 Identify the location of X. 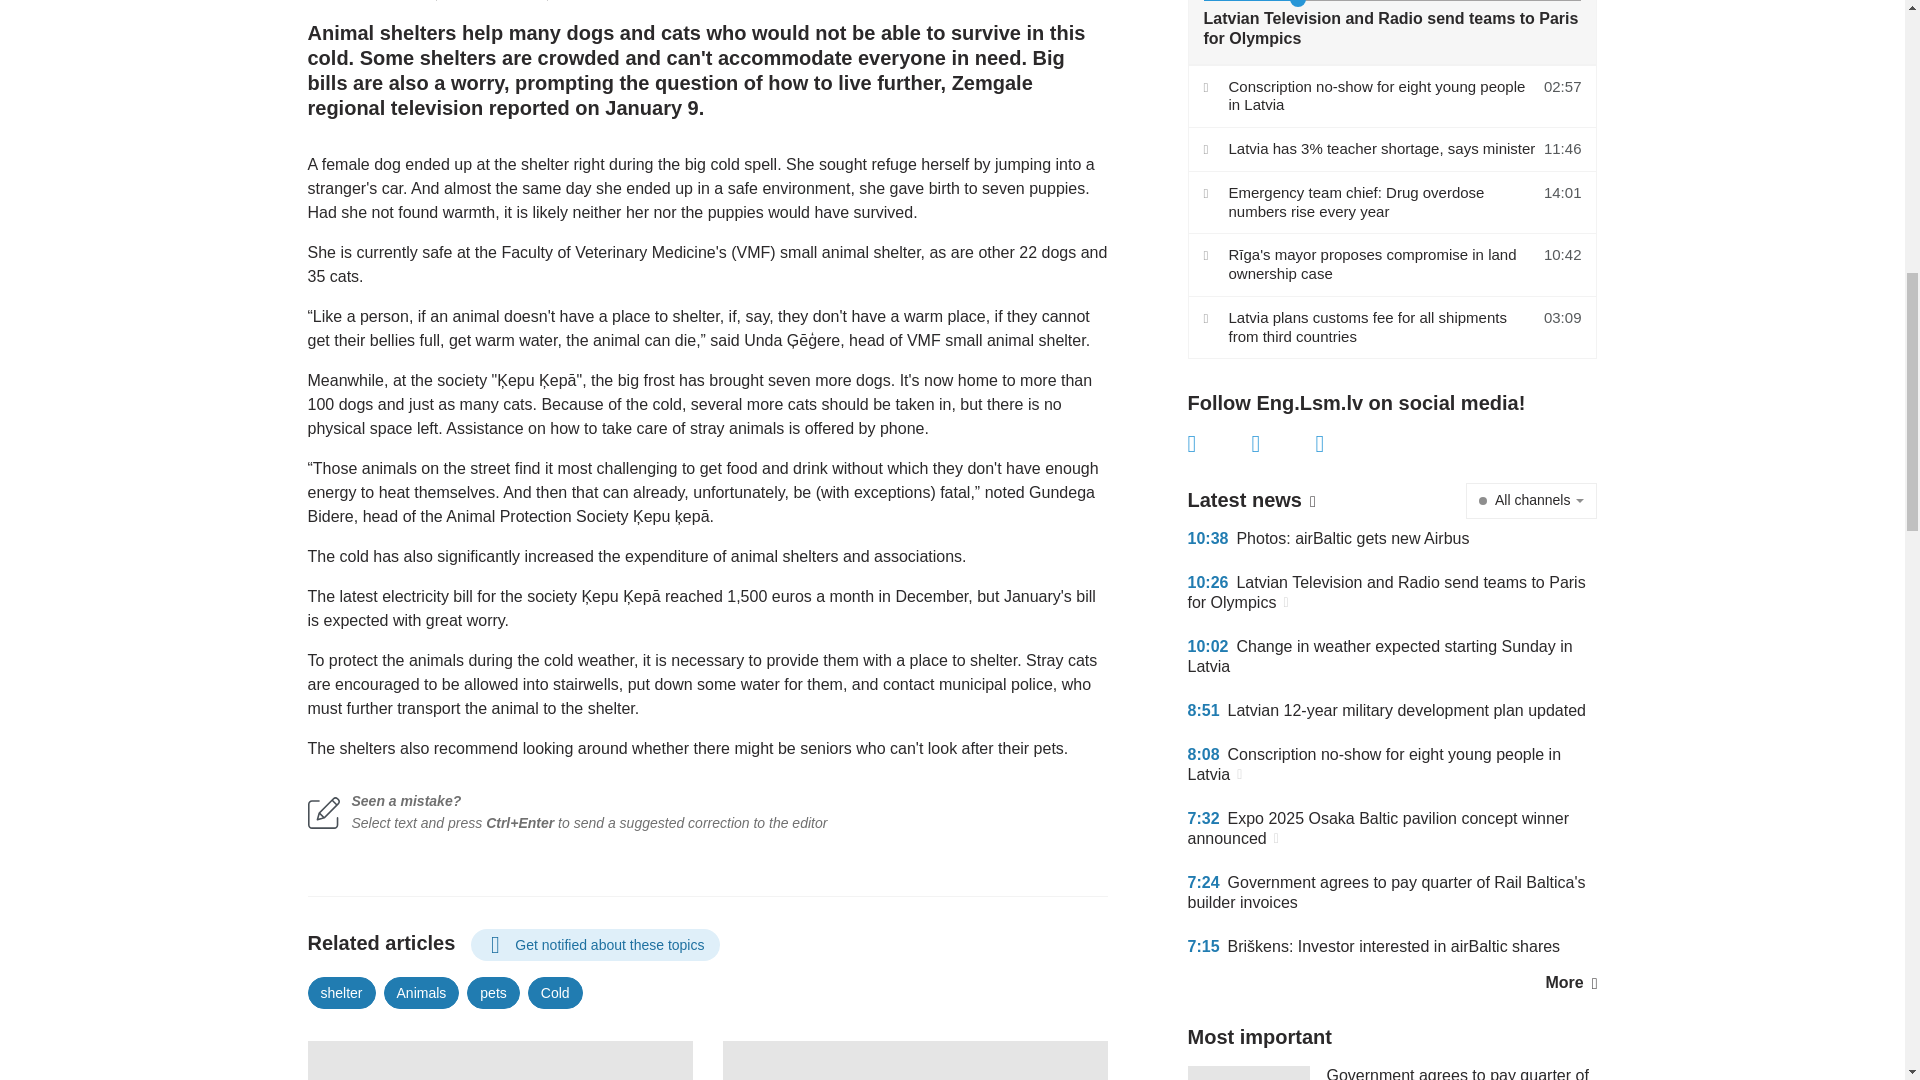
(1283, 444).